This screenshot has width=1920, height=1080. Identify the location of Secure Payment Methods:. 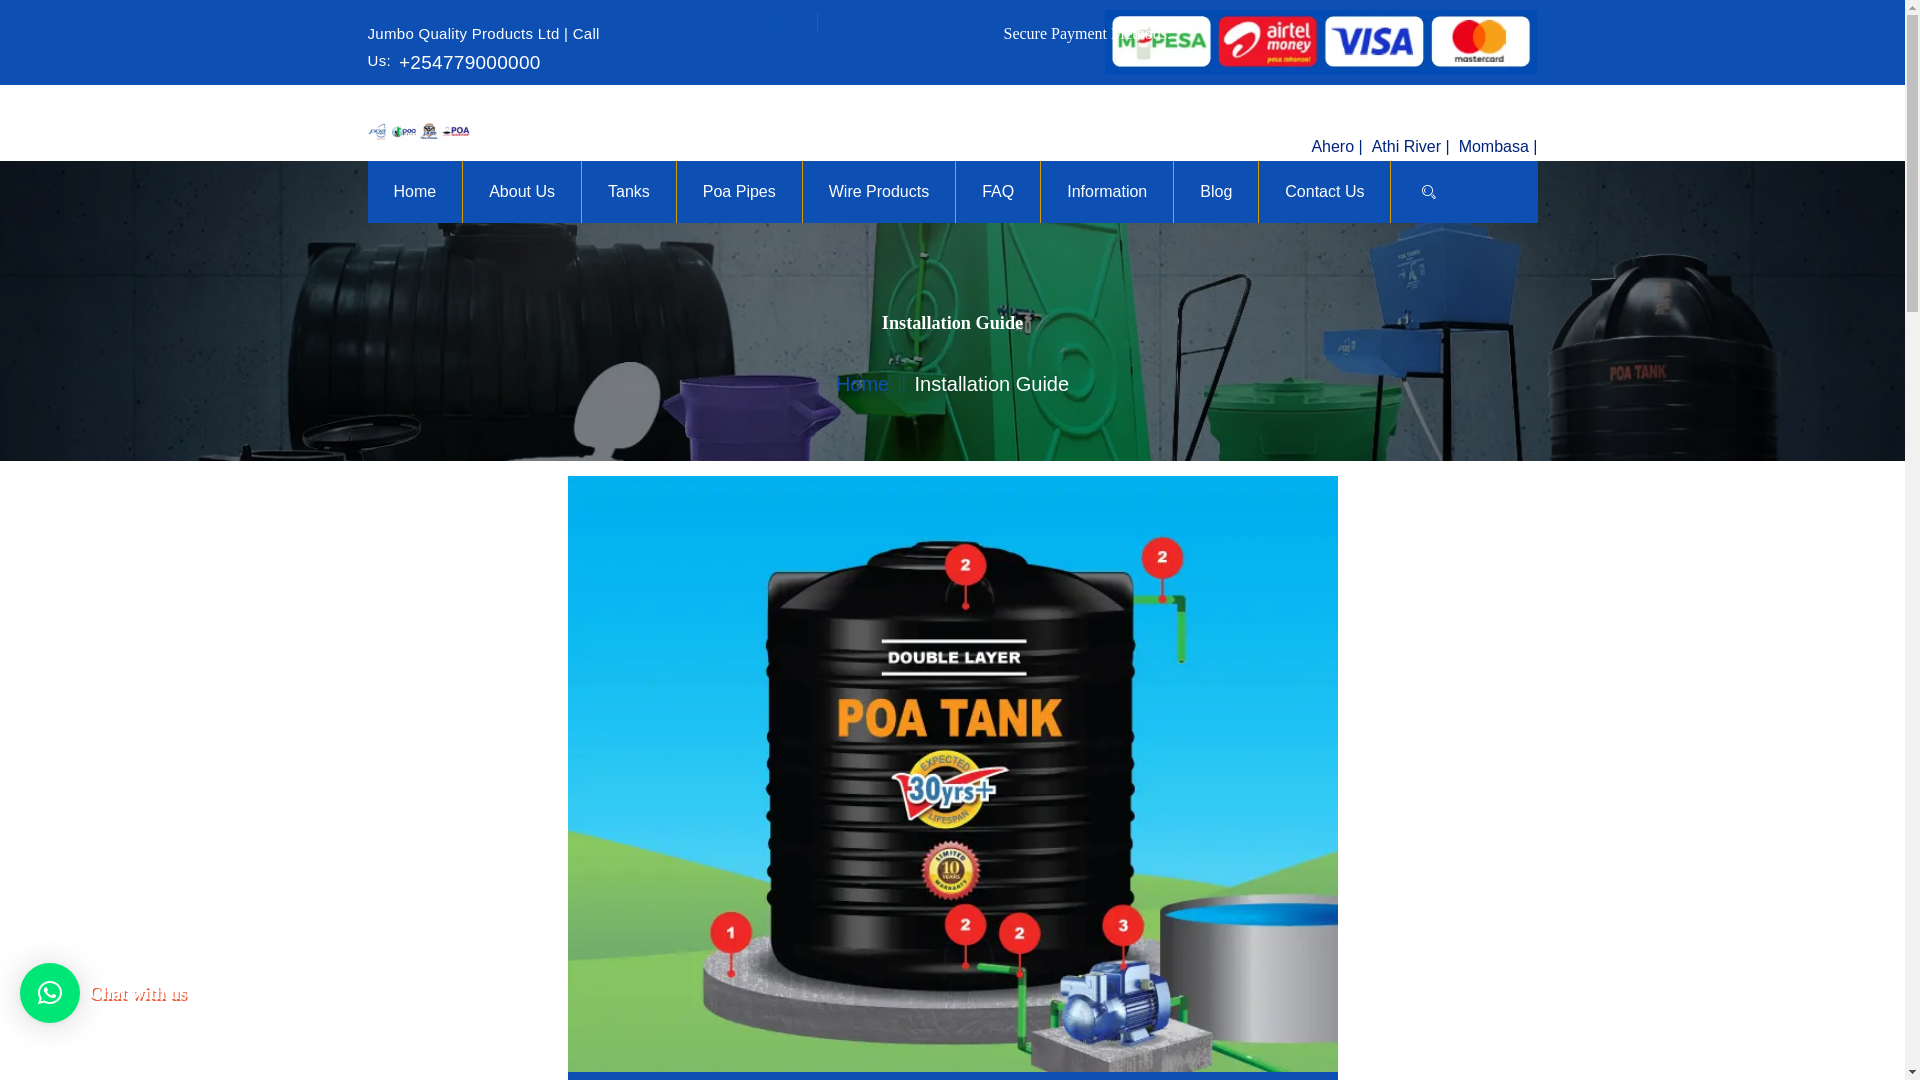
(922, 24).